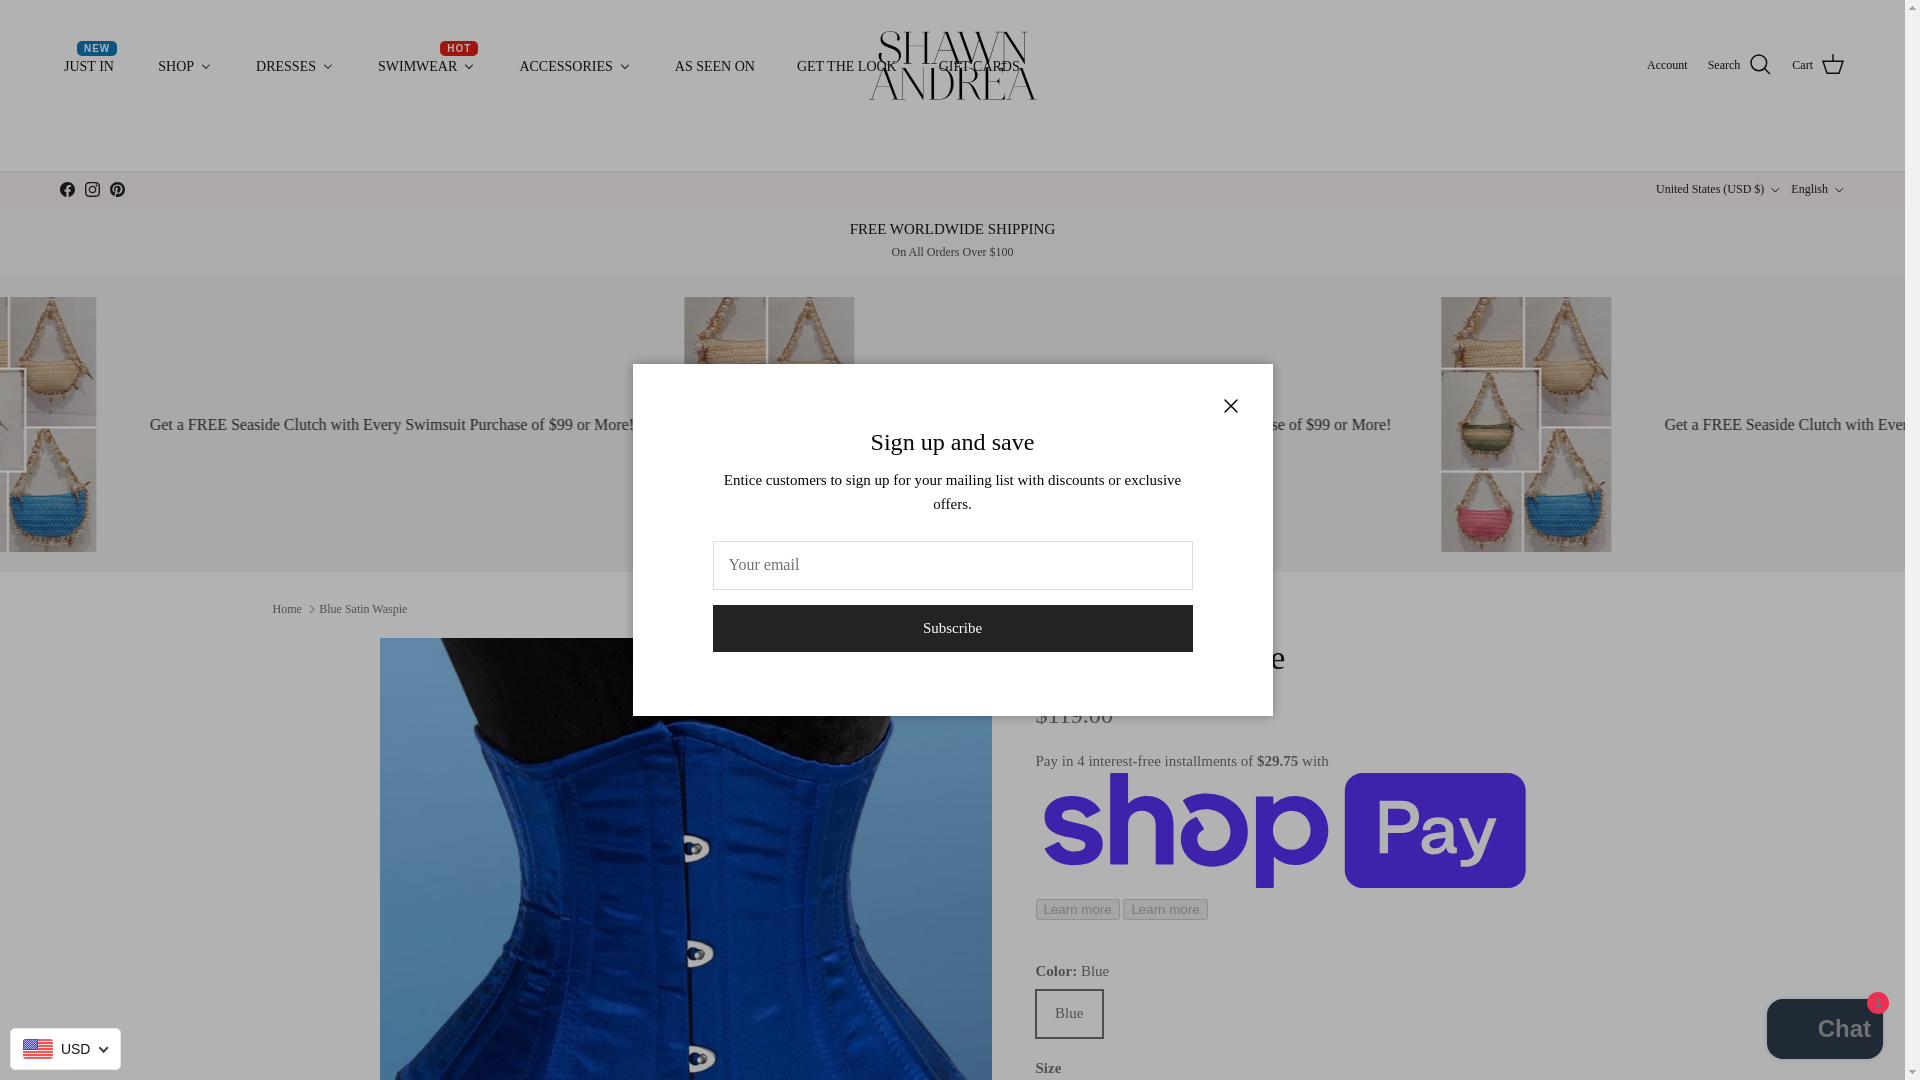  Describe the element at coordinates (66, 189) in the screenshot. I see `SHAWN ANDREA on Facebook` at that location.